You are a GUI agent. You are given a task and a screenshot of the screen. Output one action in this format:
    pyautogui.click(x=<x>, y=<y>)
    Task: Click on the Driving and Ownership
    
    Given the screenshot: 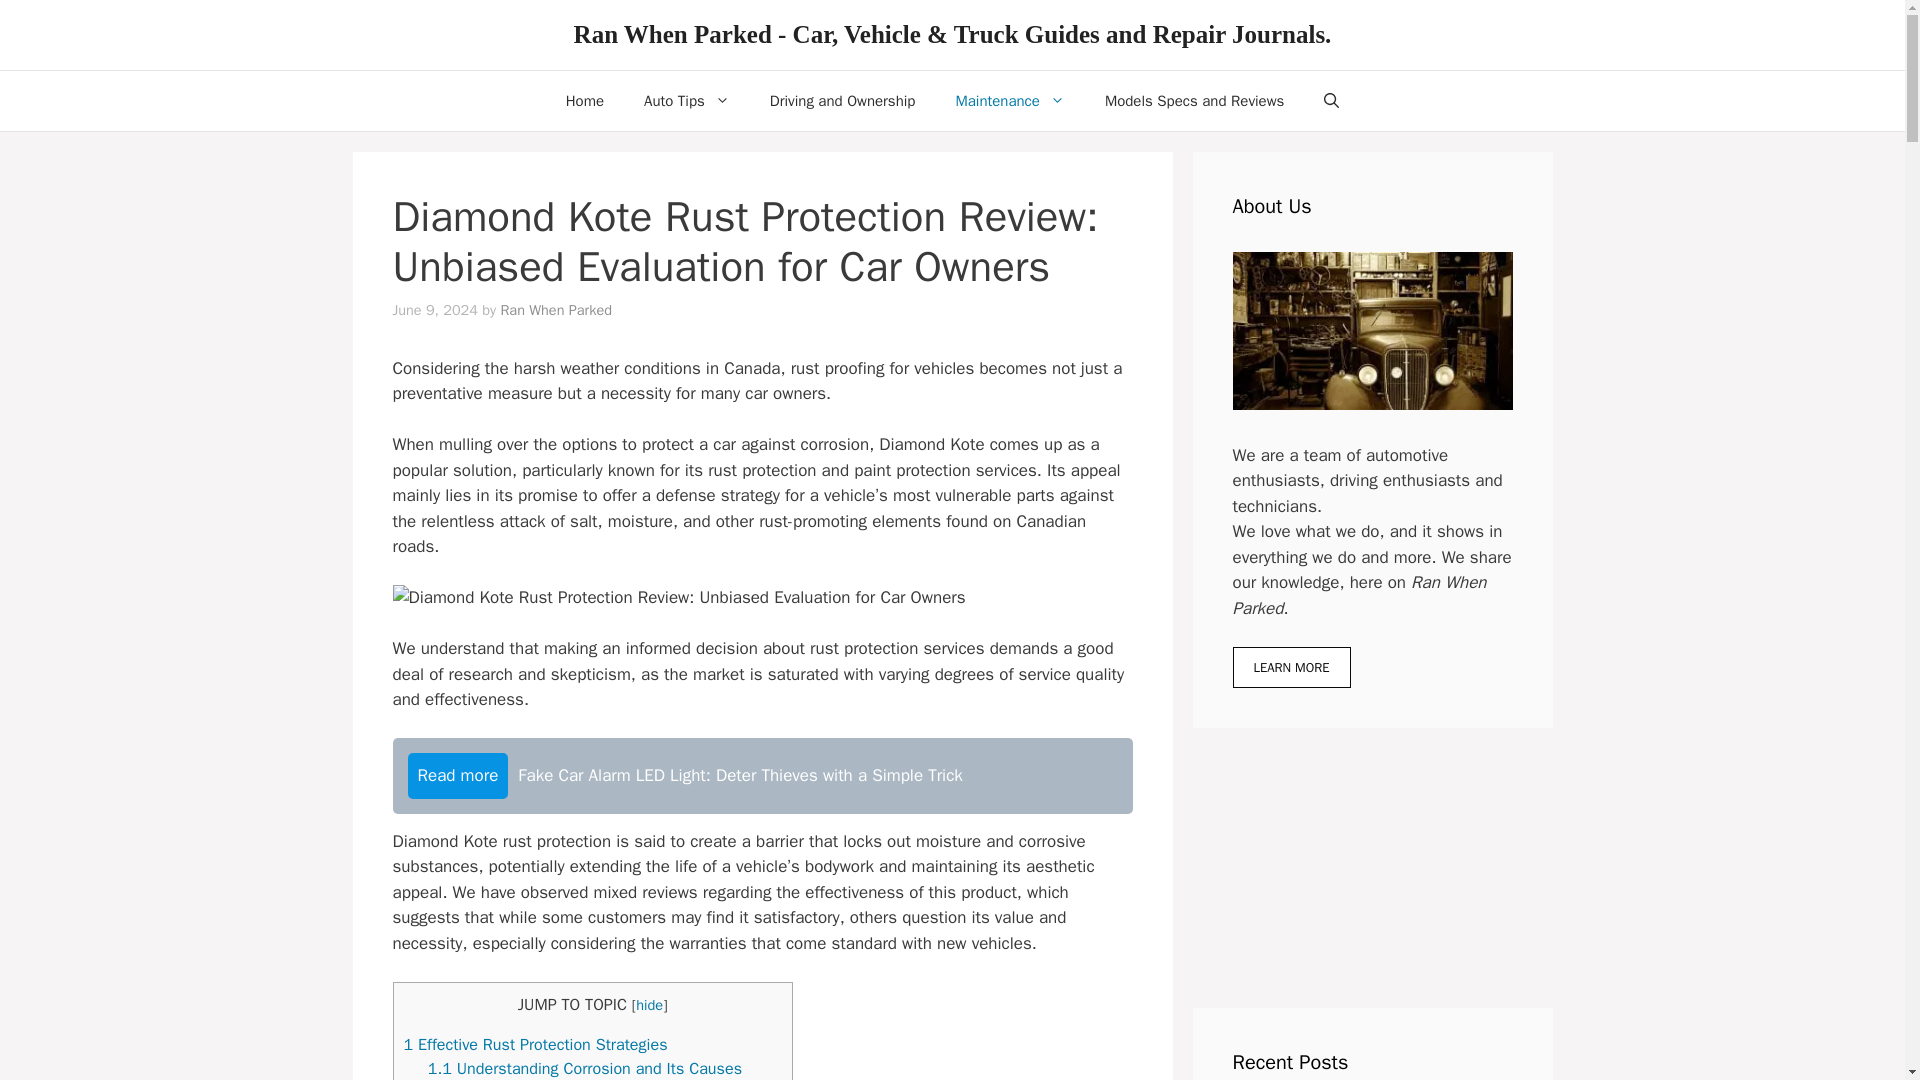 What is the action you would take?
    pyautogui.click(x=843, y=100)
    